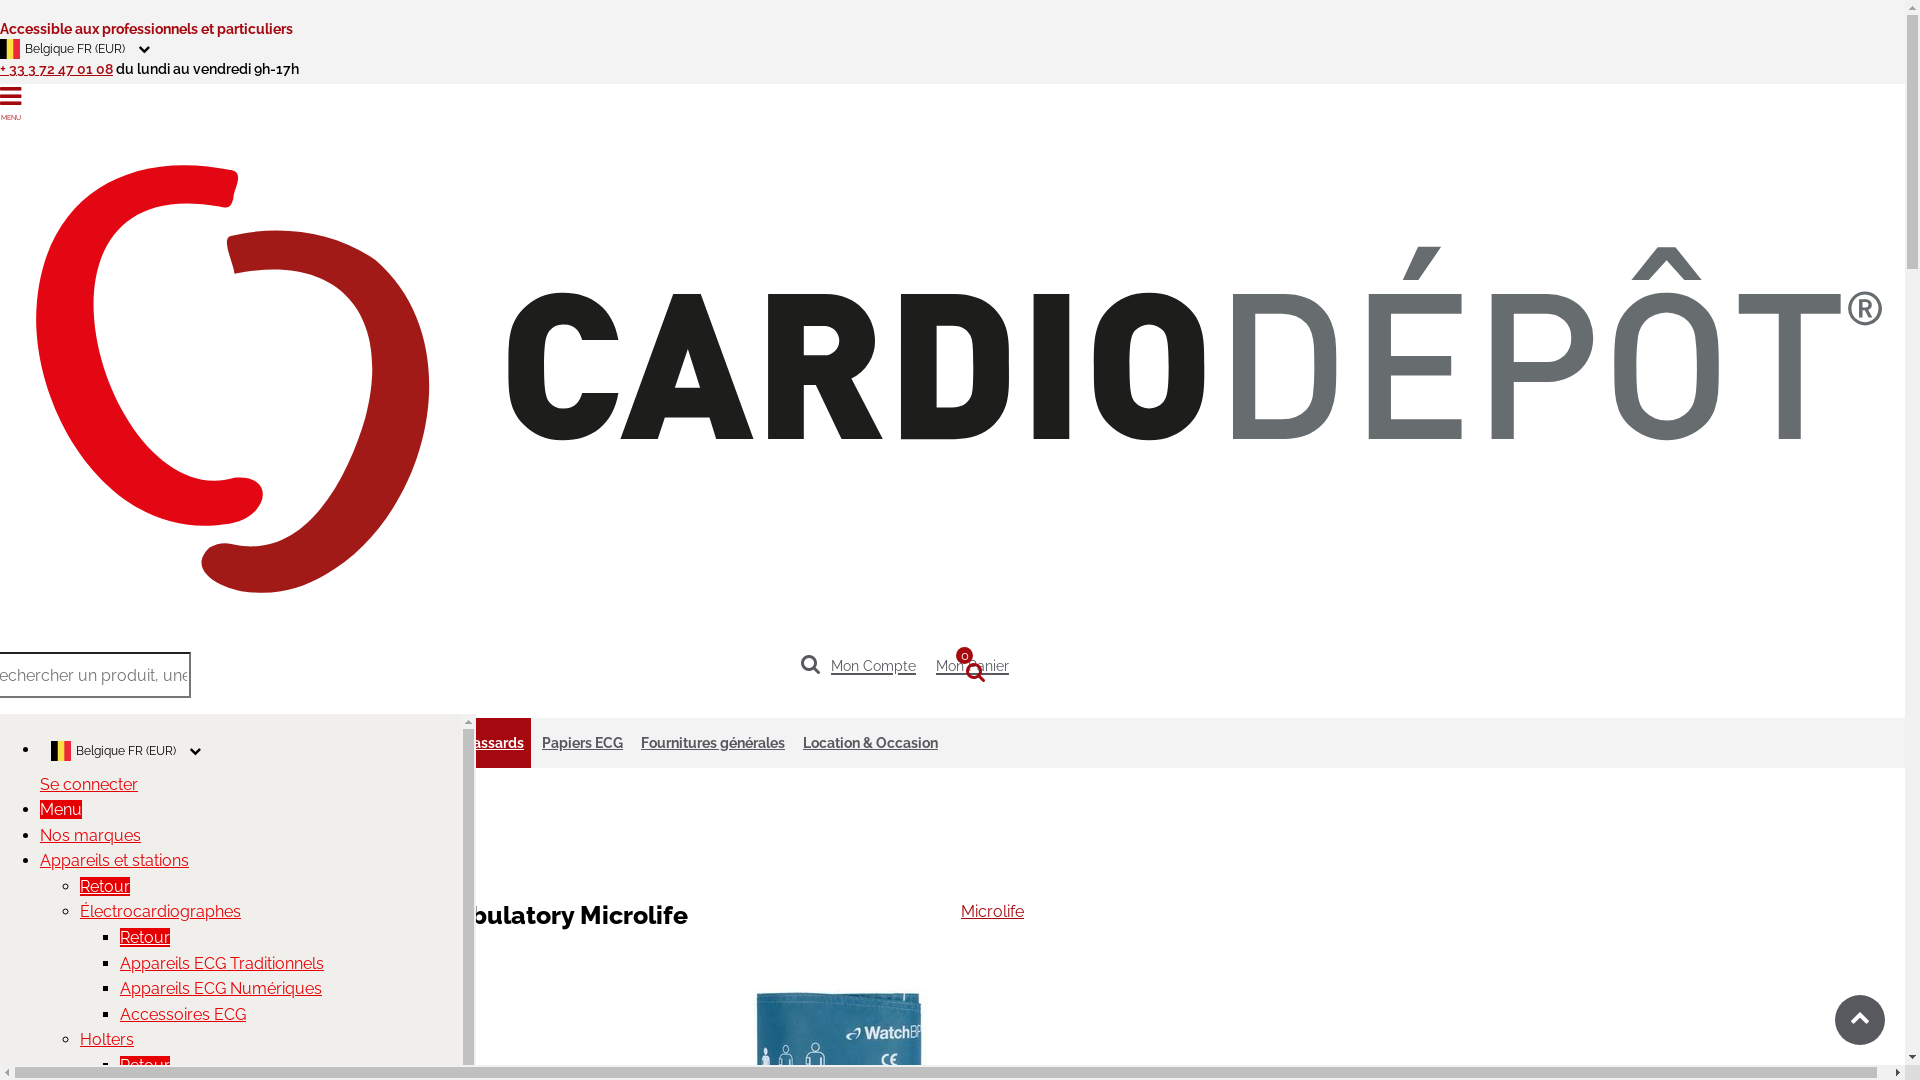 The width and height of the screenshot is (1920, 1080). What do you see at coordinates (512, 98) in the screenshot?
I see `MENU` at bounding box center [512, 98].